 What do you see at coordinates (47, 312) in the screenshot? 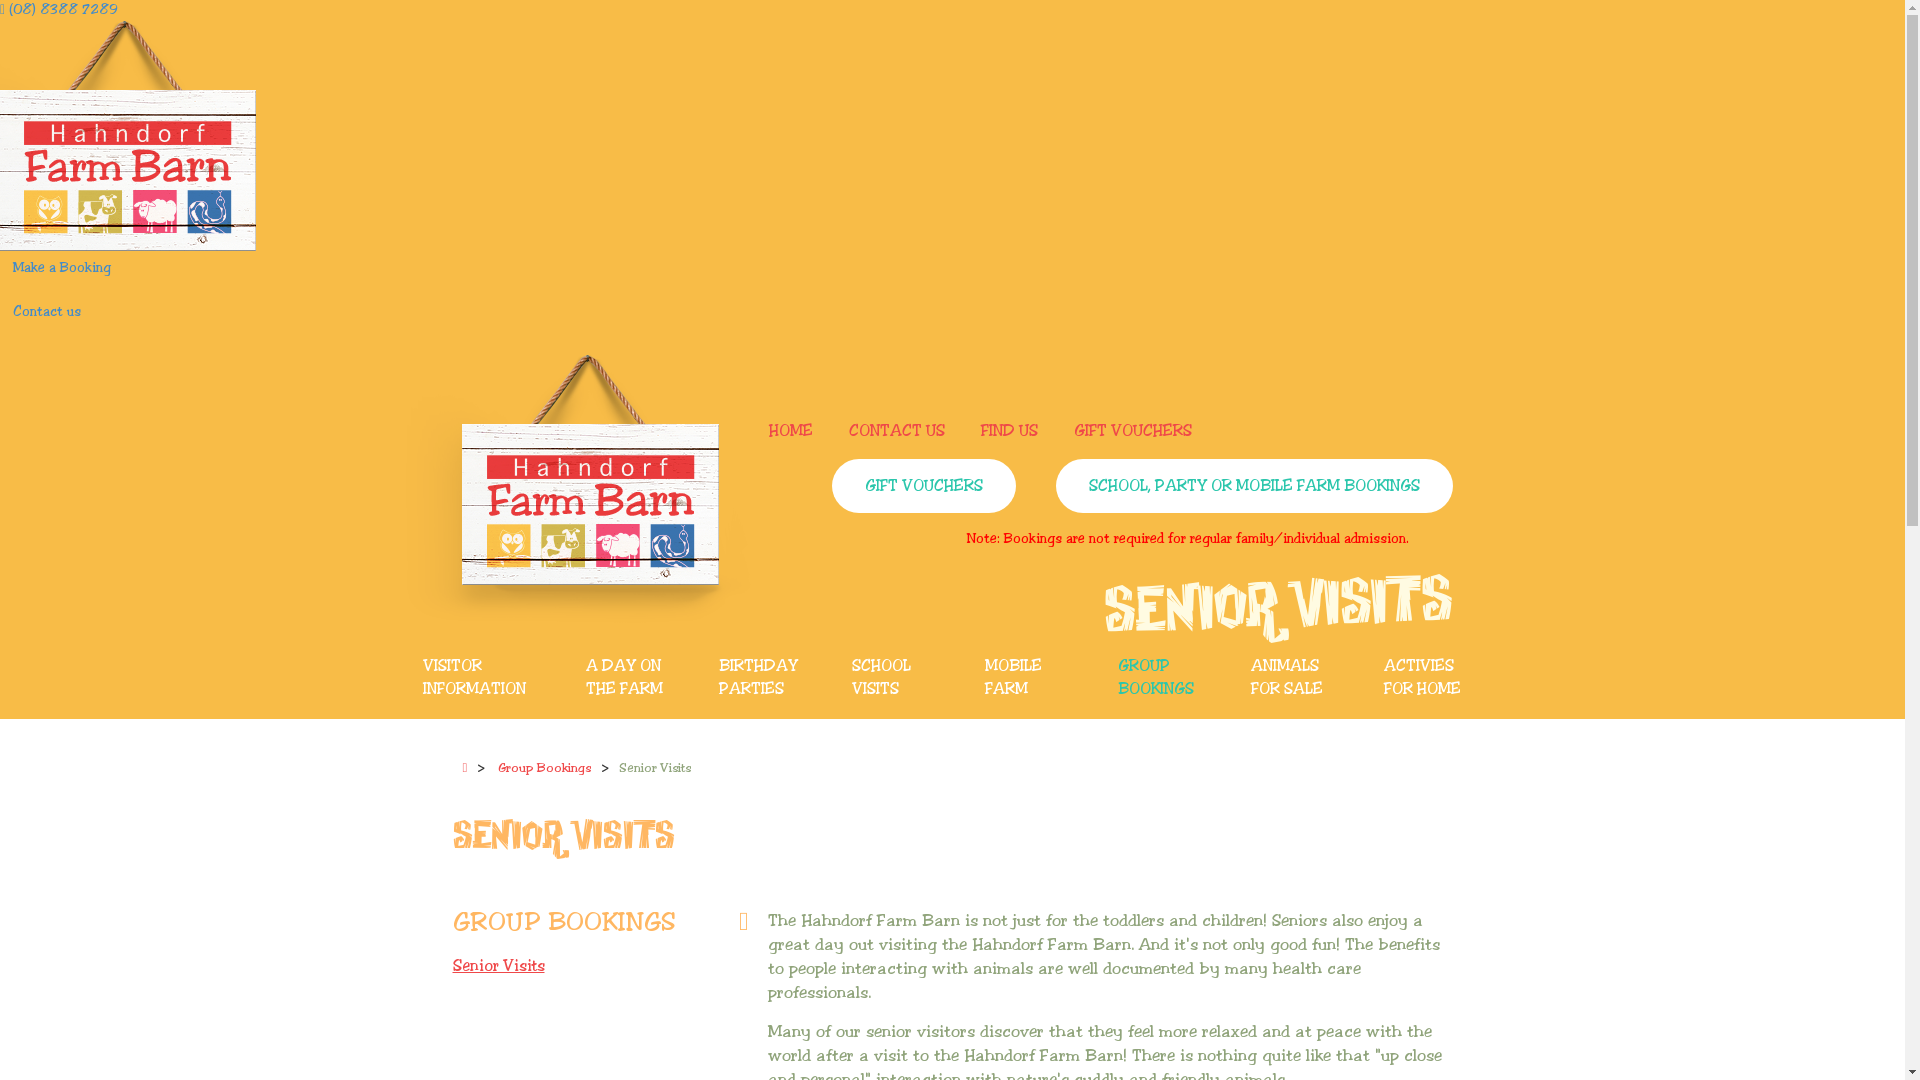
I see `Contact us` at bounding box center [47, 312].